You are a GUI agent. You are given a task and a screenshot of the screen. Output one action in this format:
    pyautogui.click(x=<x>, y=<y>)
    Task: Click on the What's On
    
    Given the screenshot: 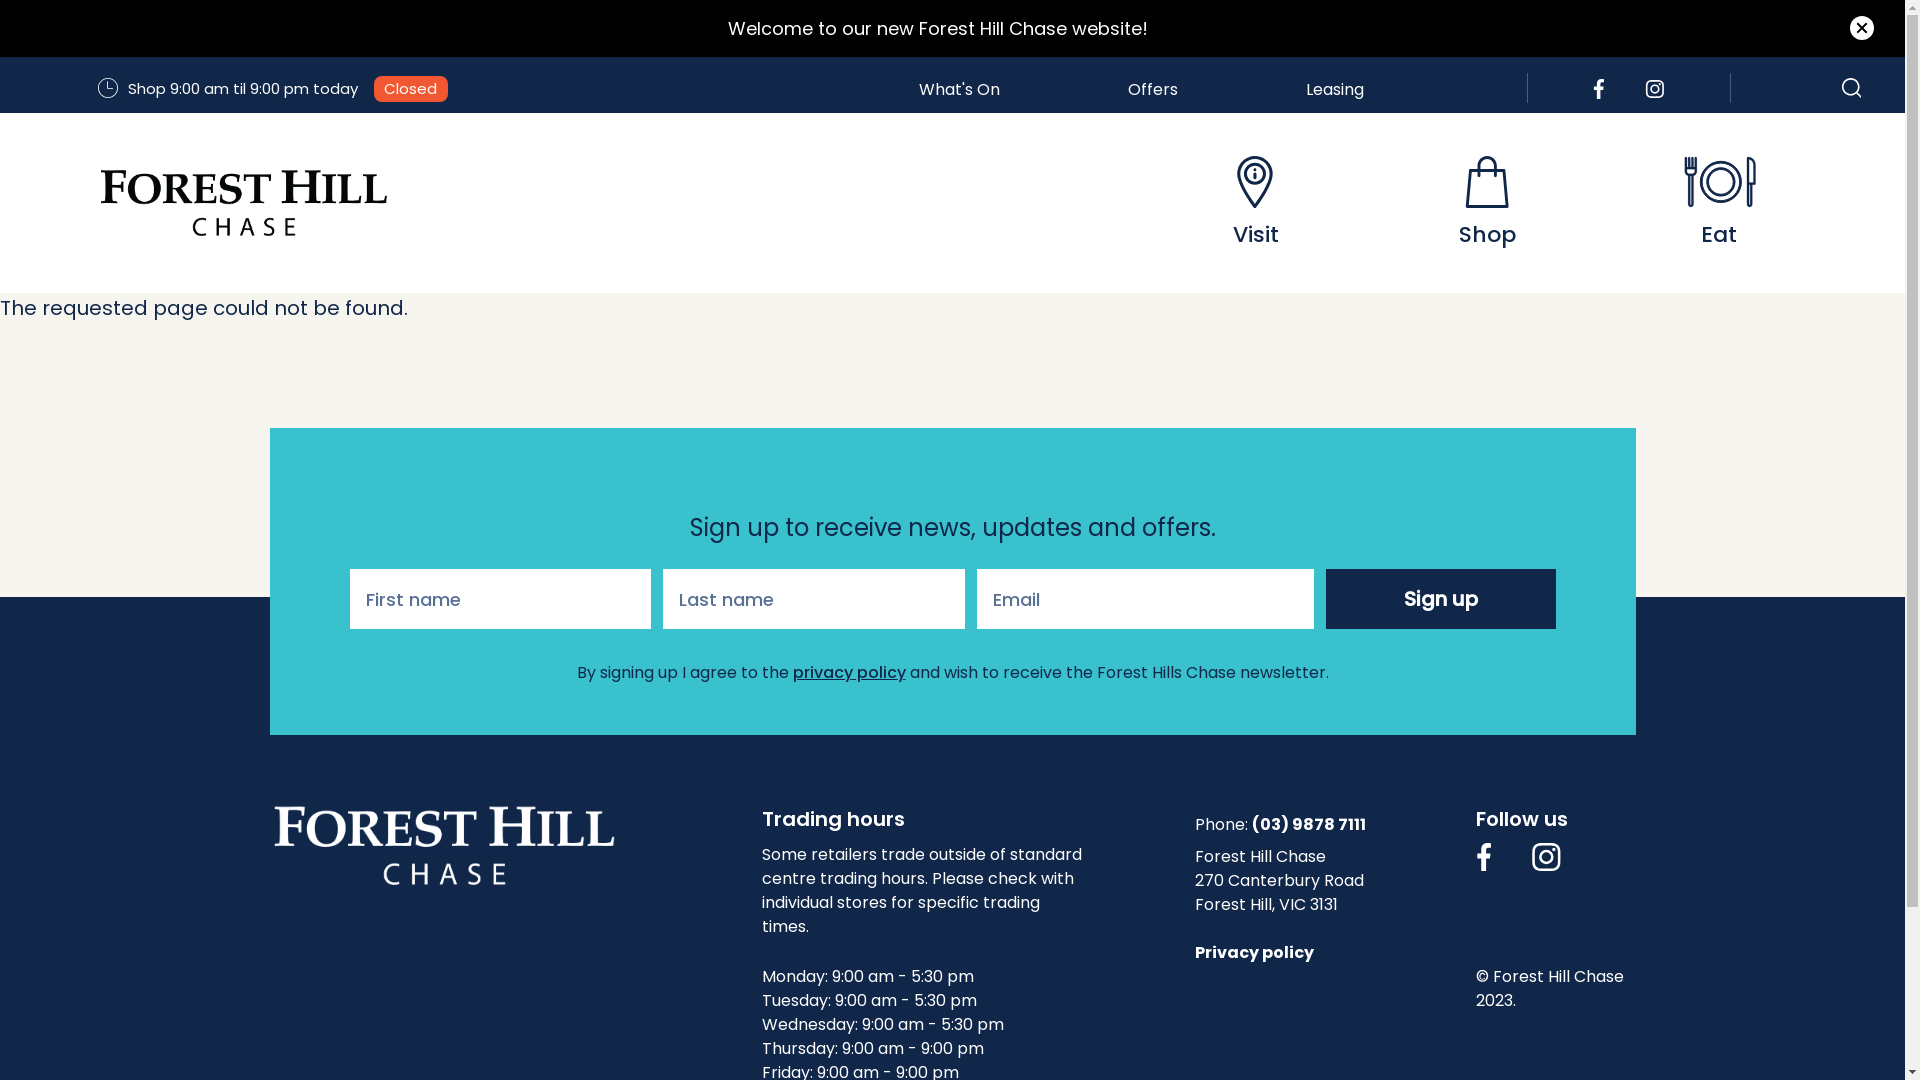 What is the action you would take?
    pyautogui.click(x=960, y=89)
    